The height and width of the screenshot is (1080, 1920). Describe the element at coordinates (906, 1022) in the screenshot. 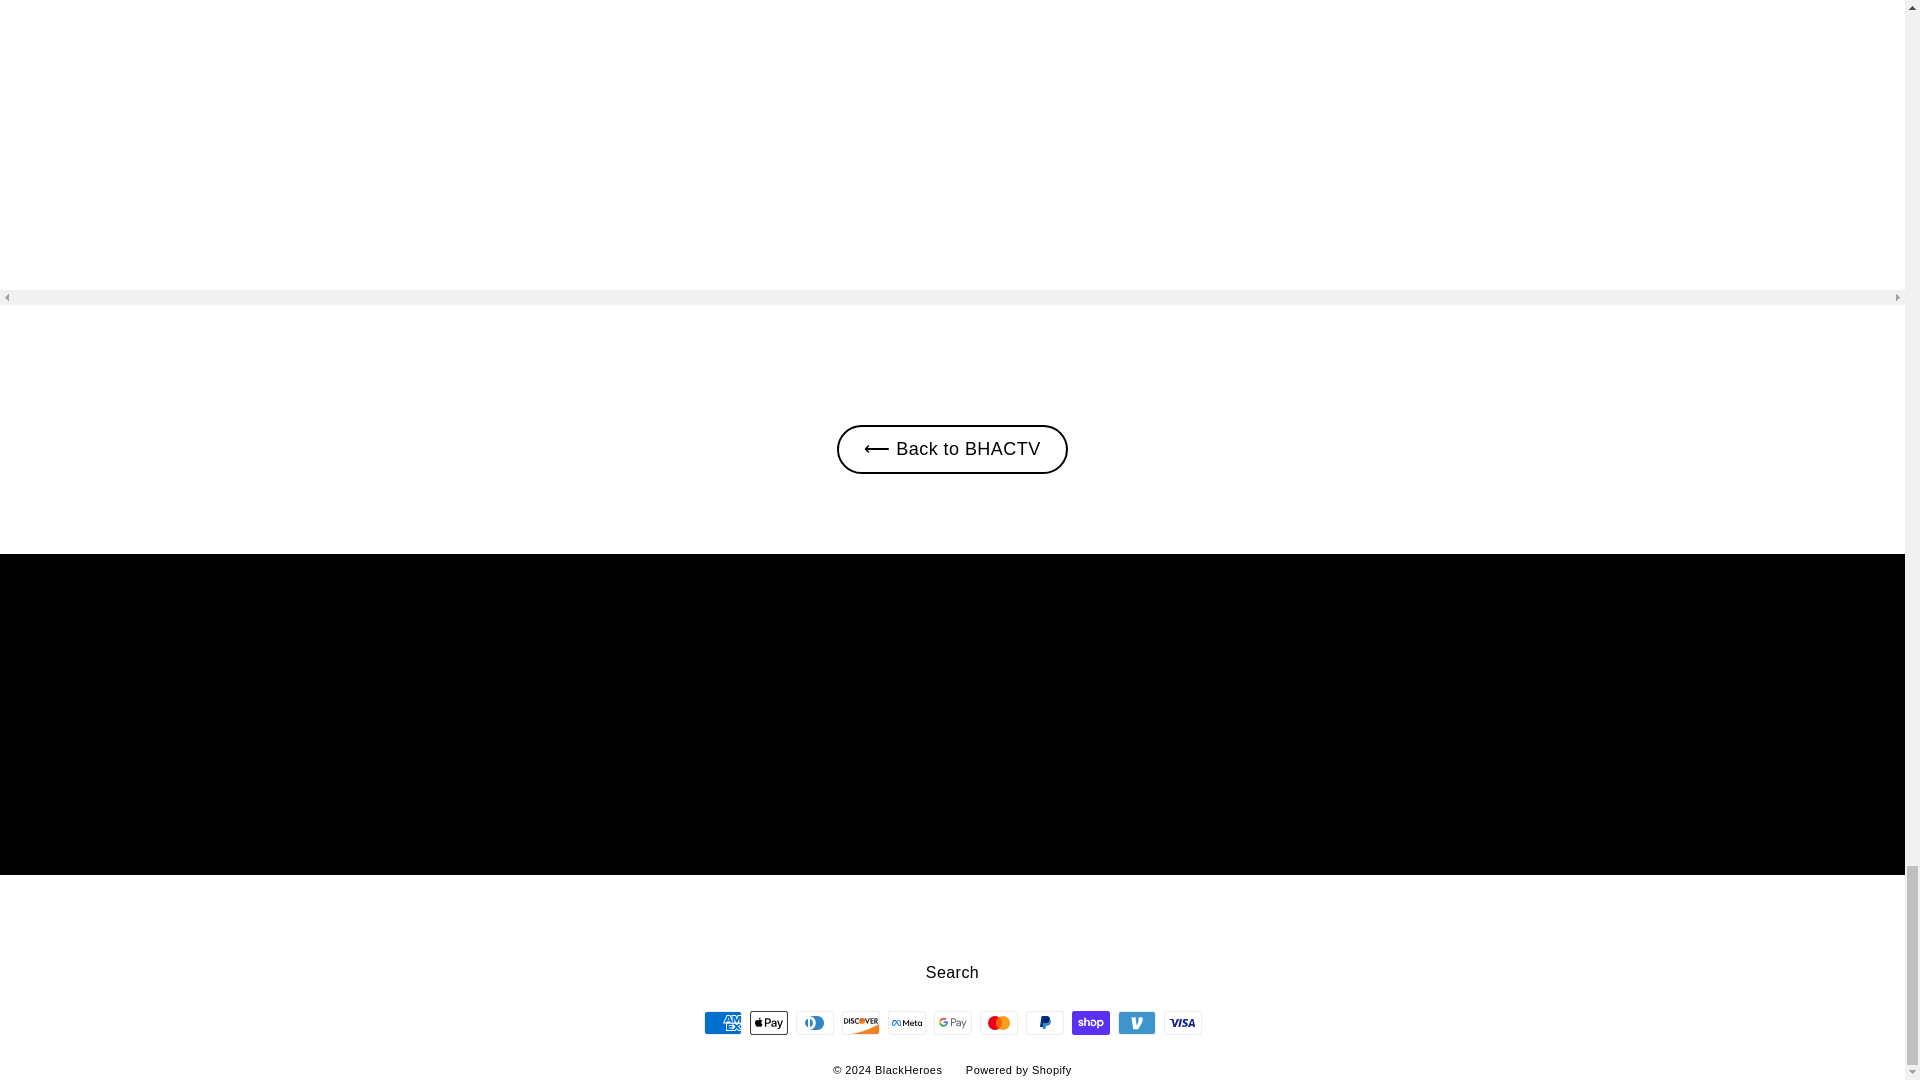

I see `Meta Pay` at that location.